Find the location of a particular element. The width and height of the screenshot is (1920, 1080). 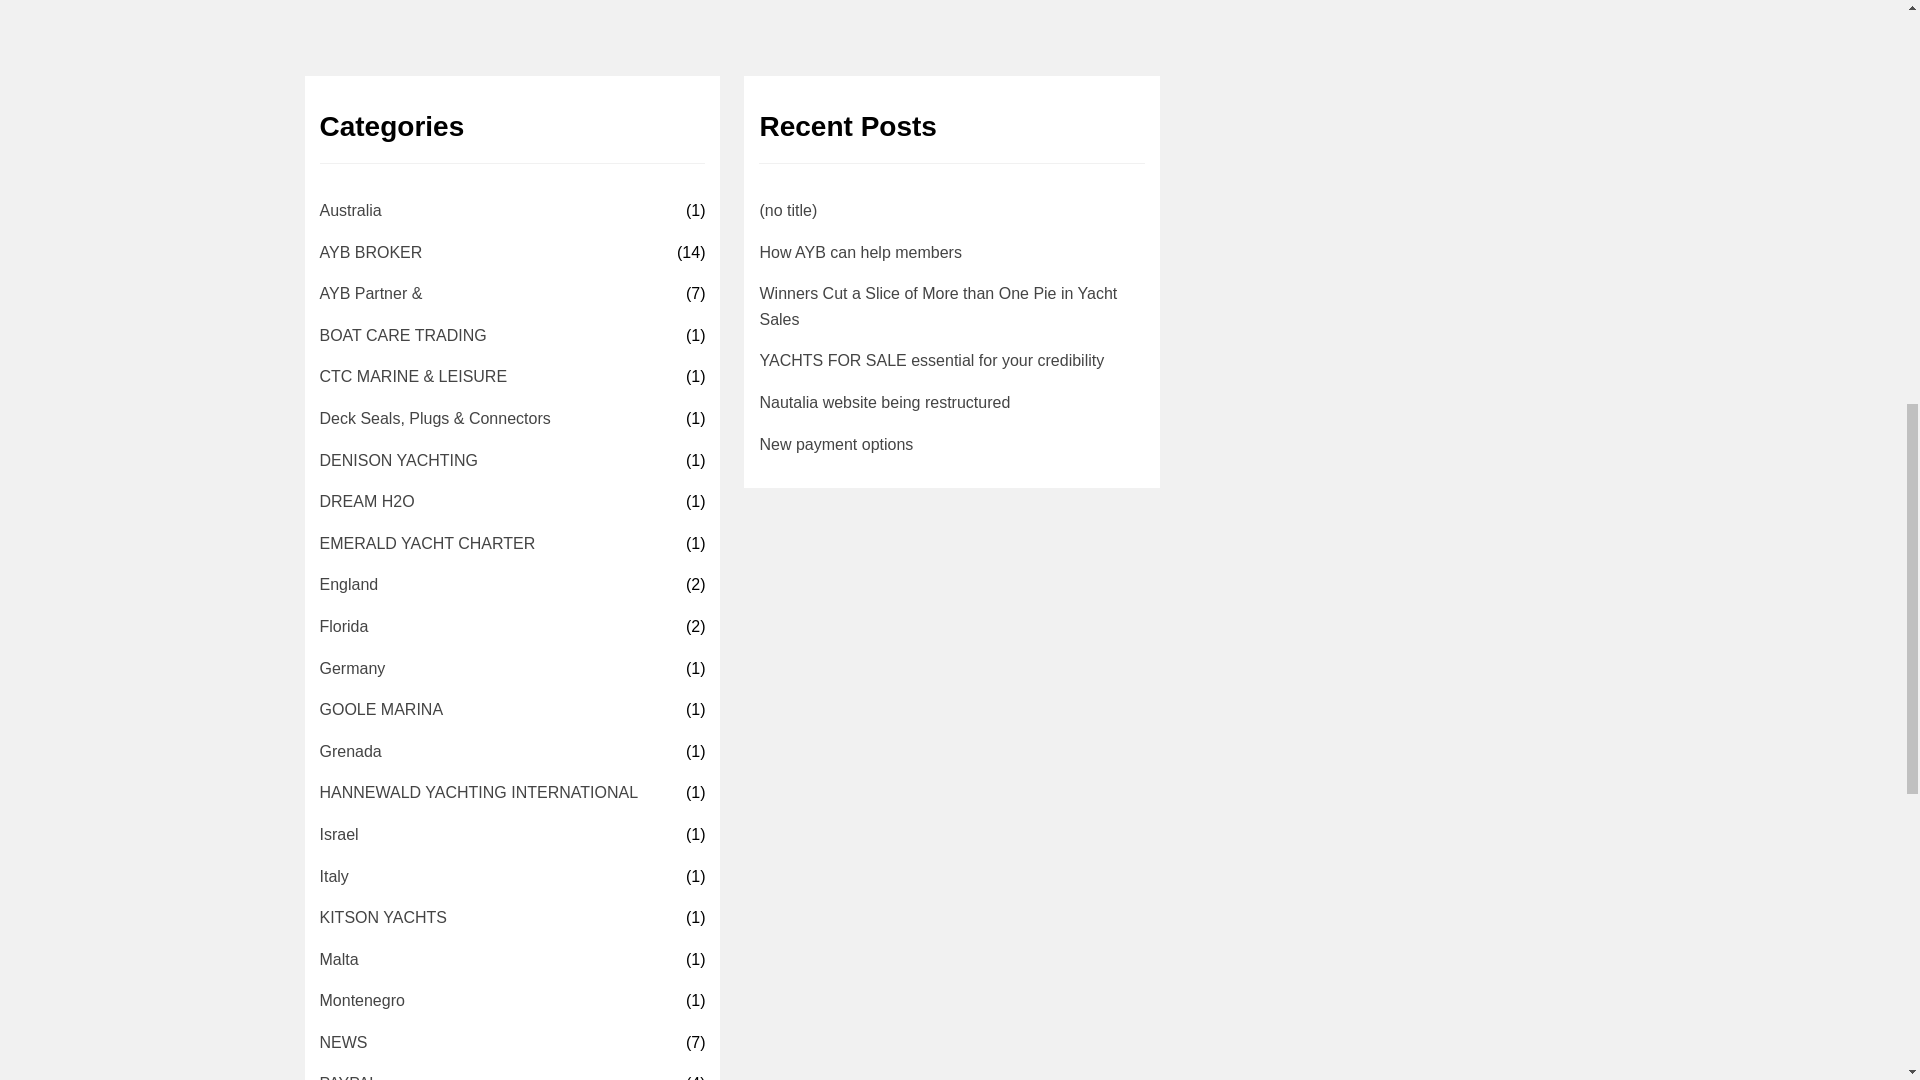

Florida is located at coordinates (344, 627).